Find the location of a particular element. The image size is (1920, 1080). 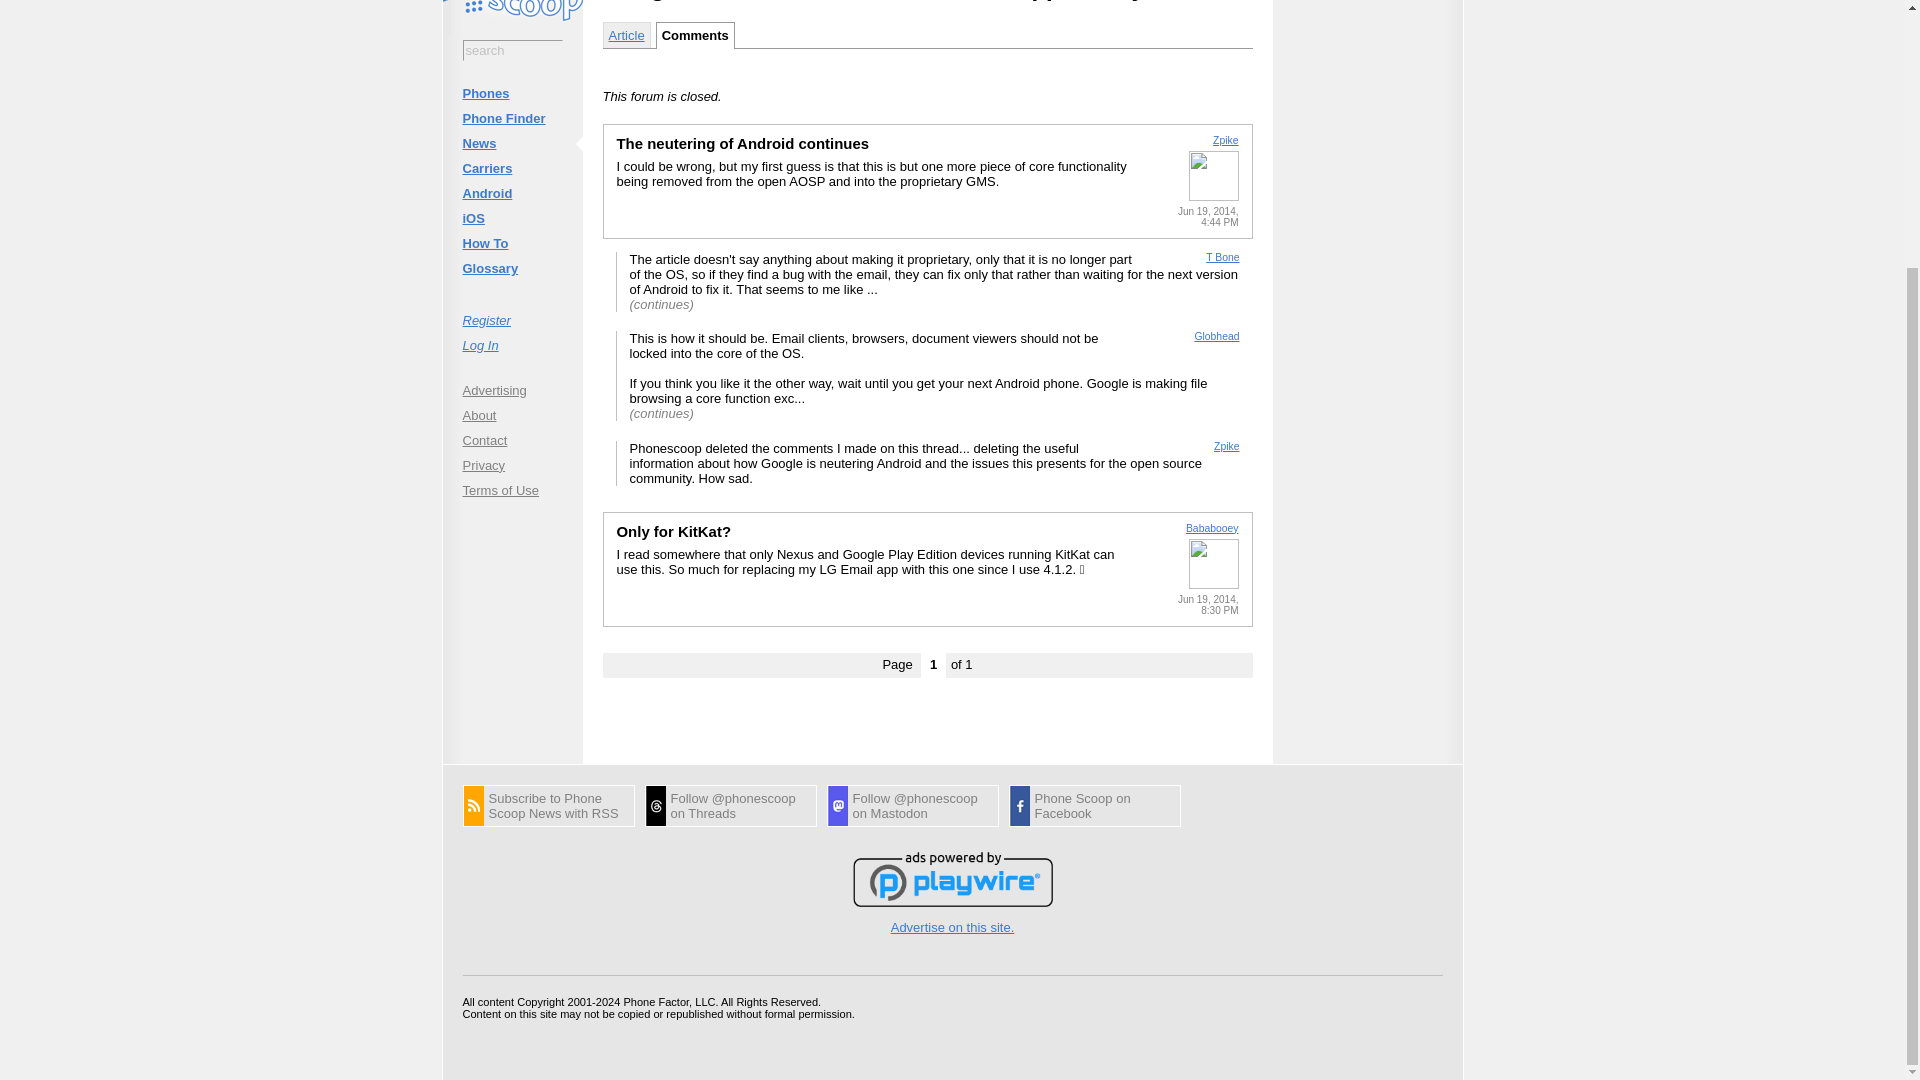

Phone Finder is located at coordinates (511, 118).